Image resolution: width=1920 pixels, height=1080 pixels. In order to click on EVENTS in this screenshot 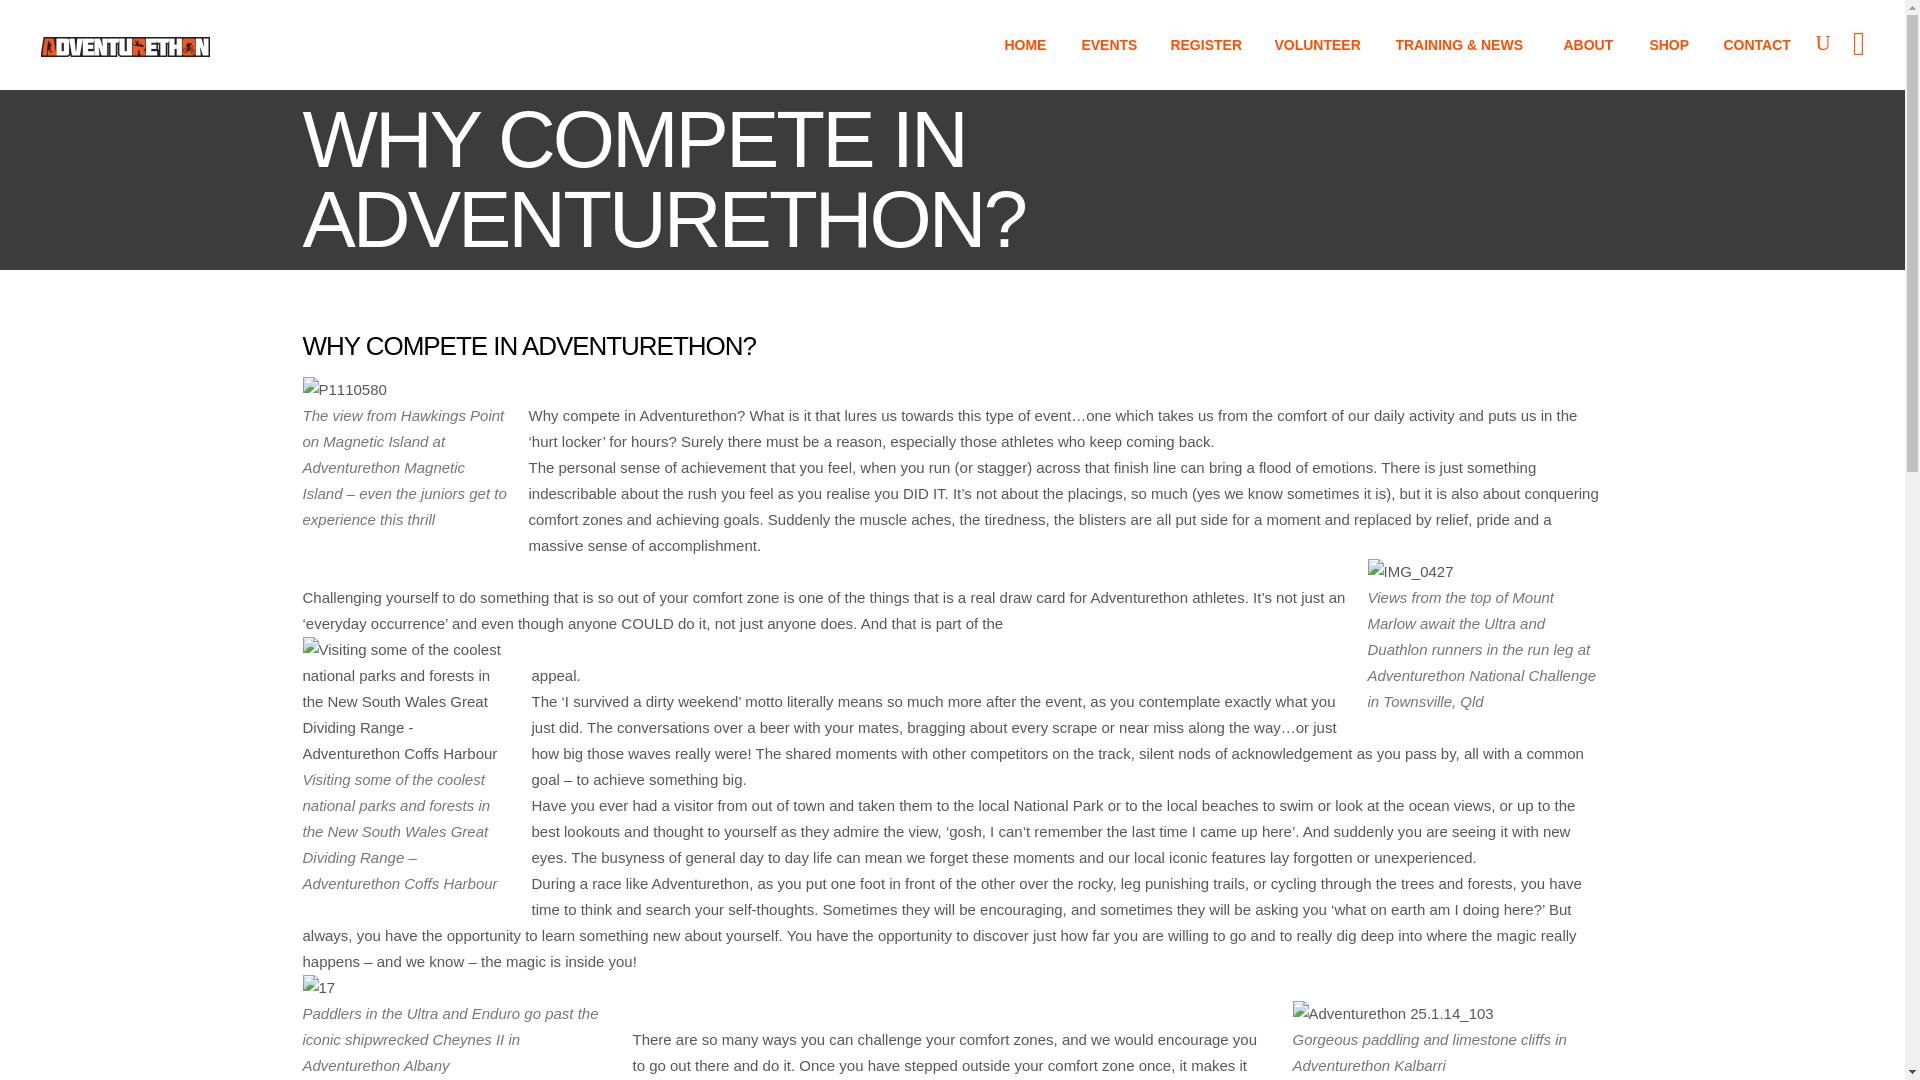, I will do `click(1109, 44)`.